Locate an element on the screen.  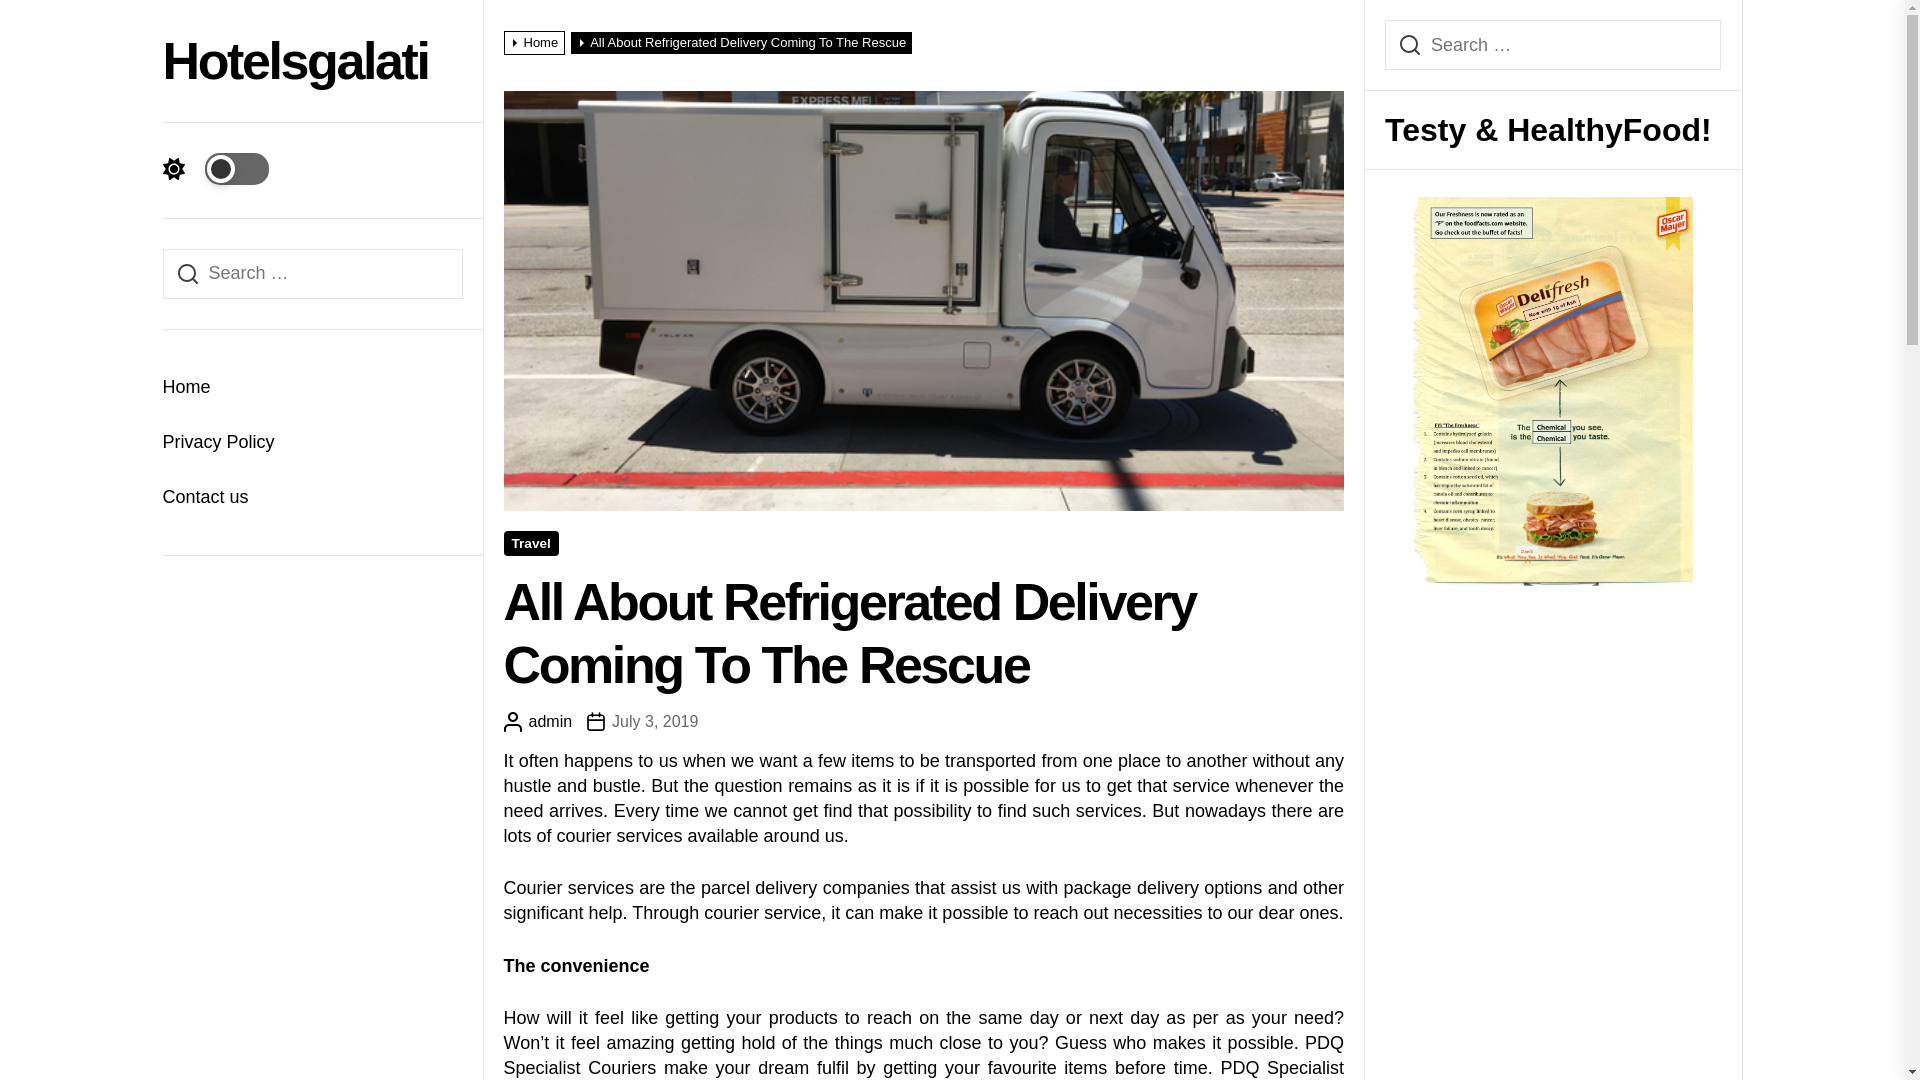
Home is located at coordinates (312, 386).